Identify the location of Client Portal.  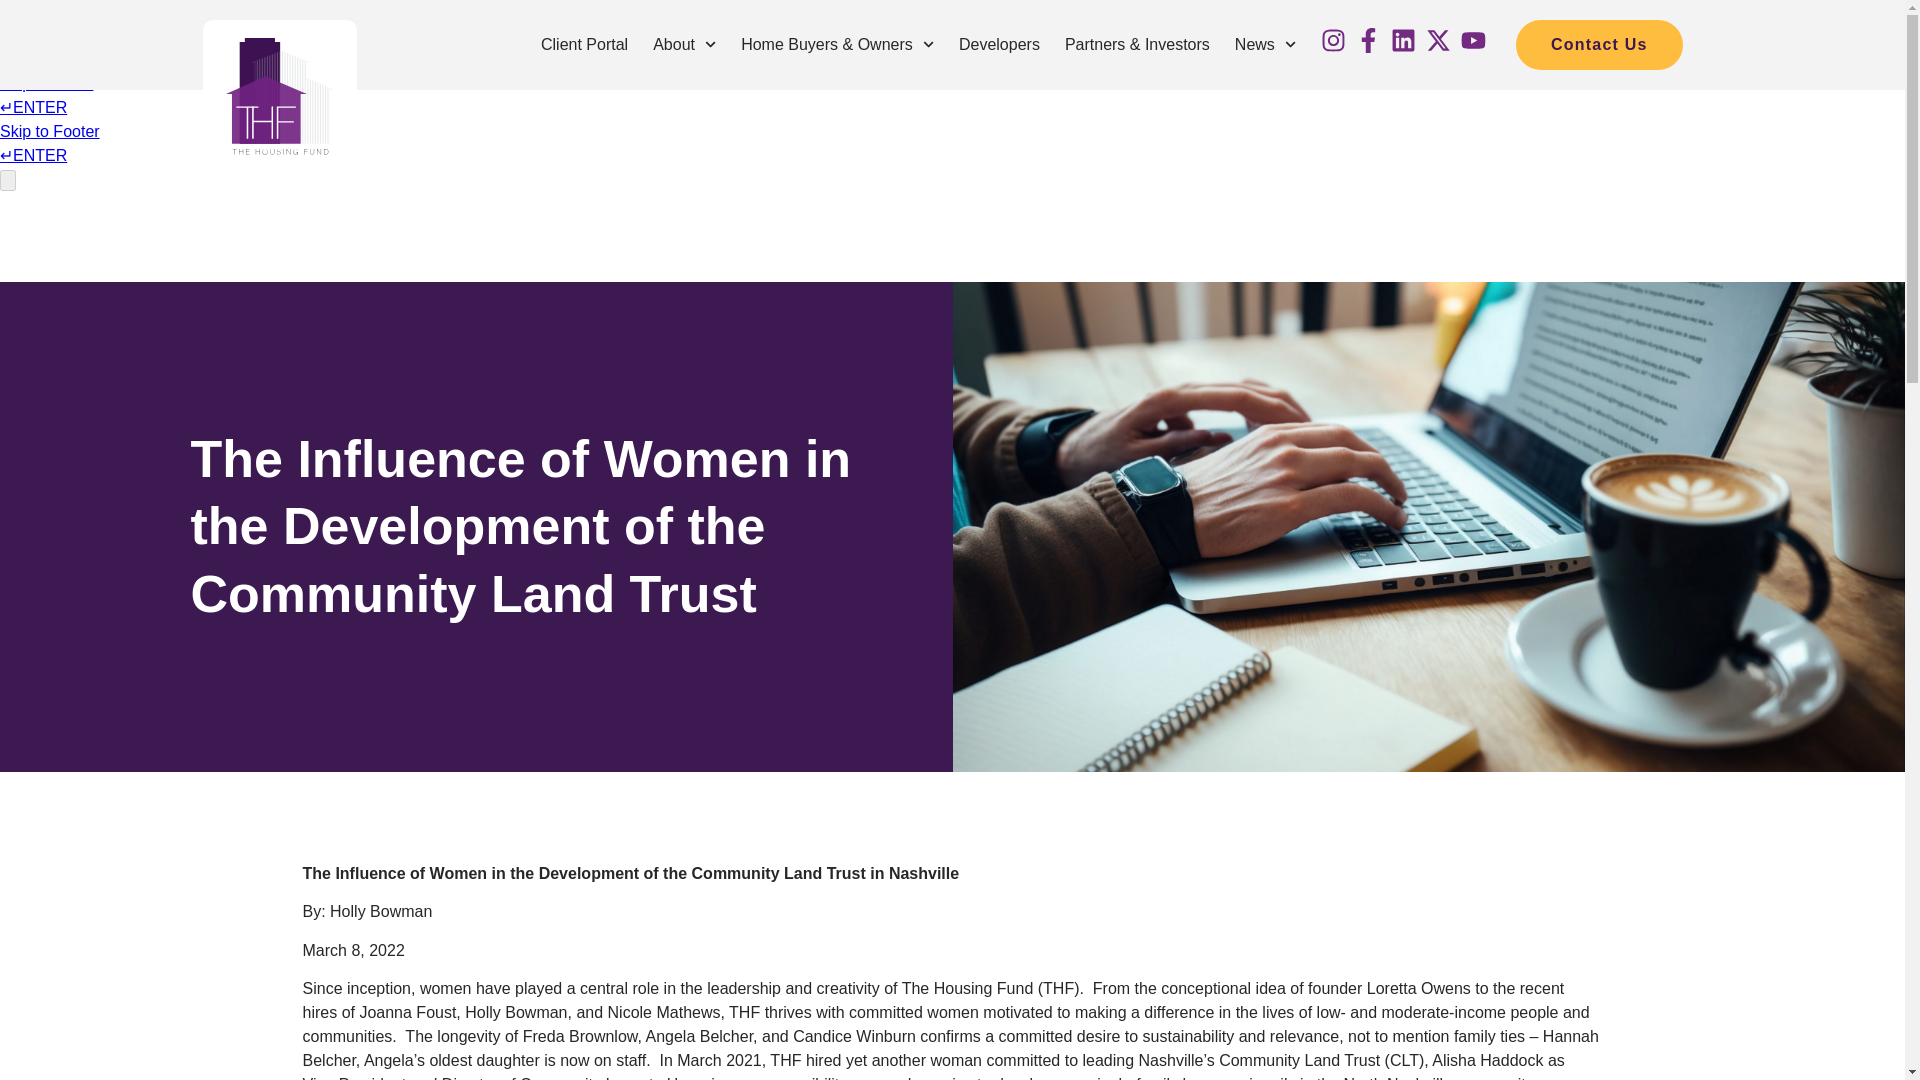
(584, 45).